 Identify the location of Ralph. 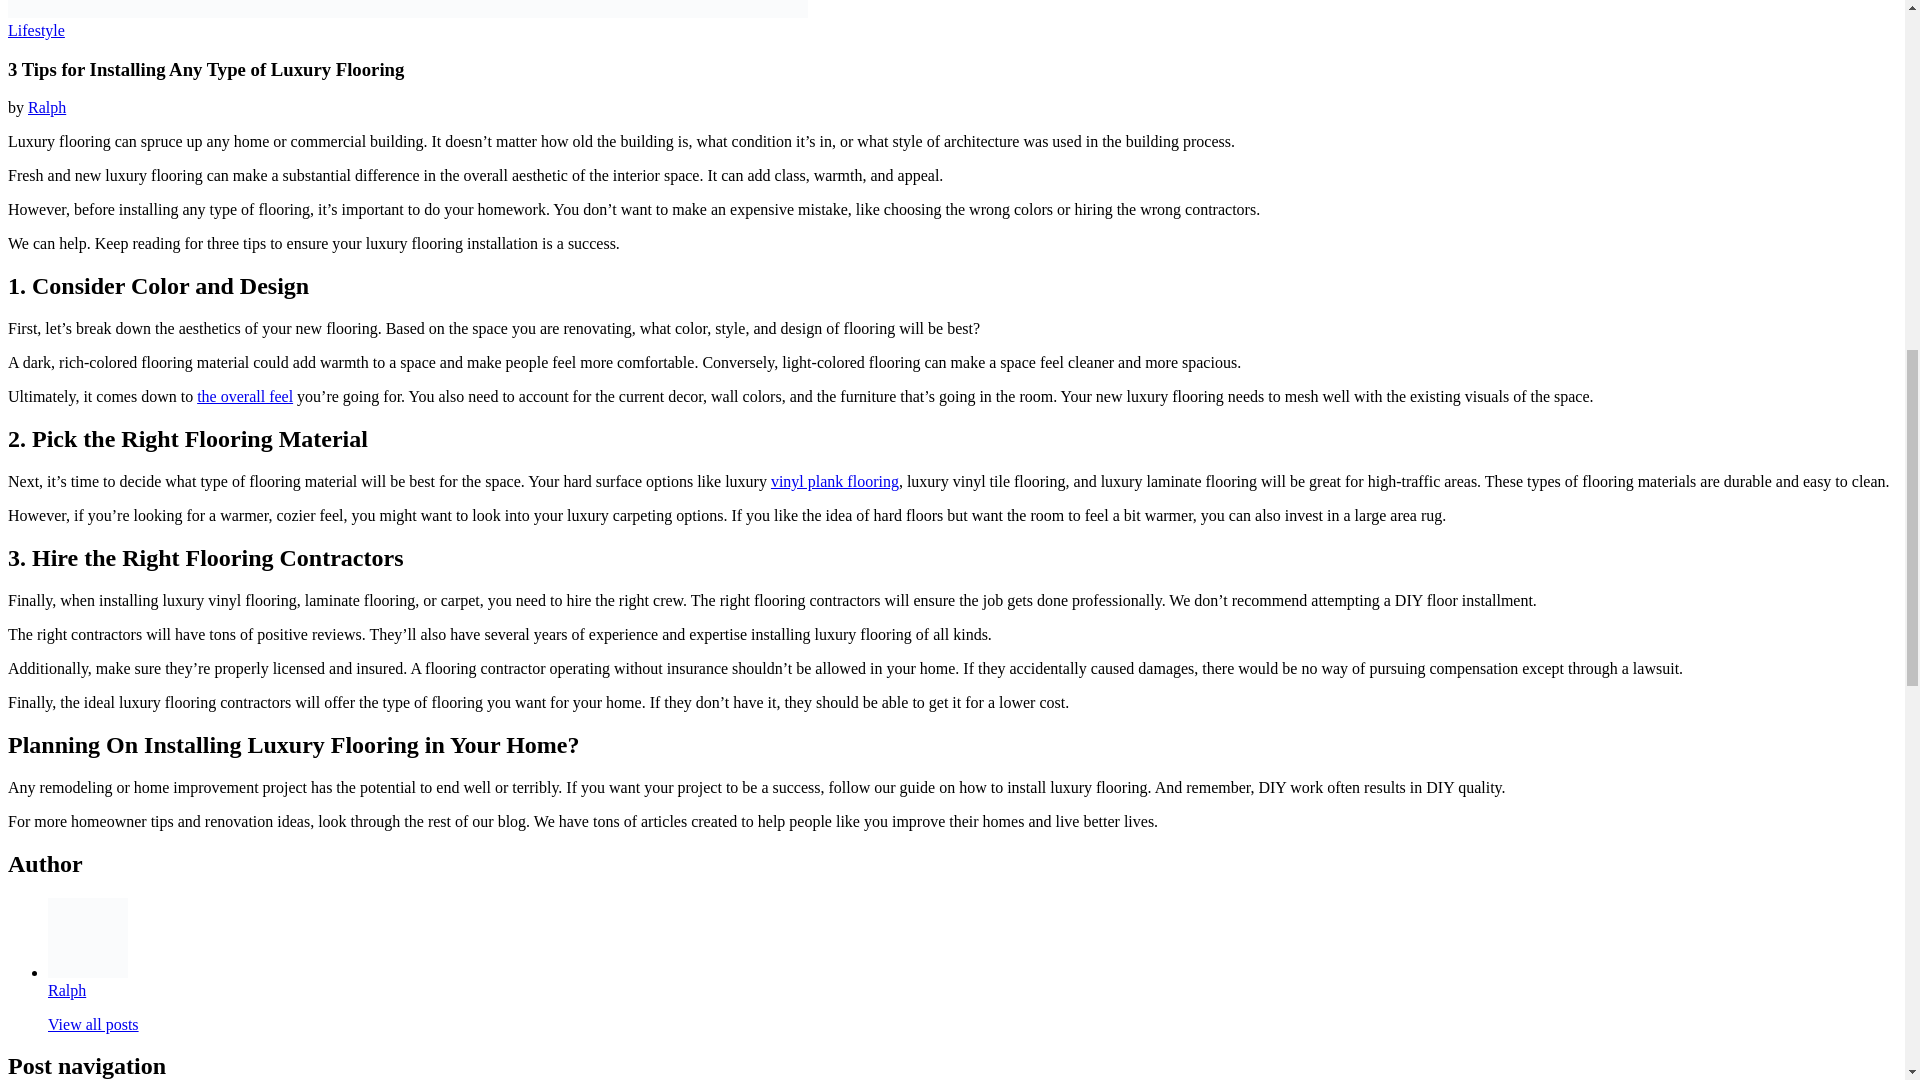
(46, 107).